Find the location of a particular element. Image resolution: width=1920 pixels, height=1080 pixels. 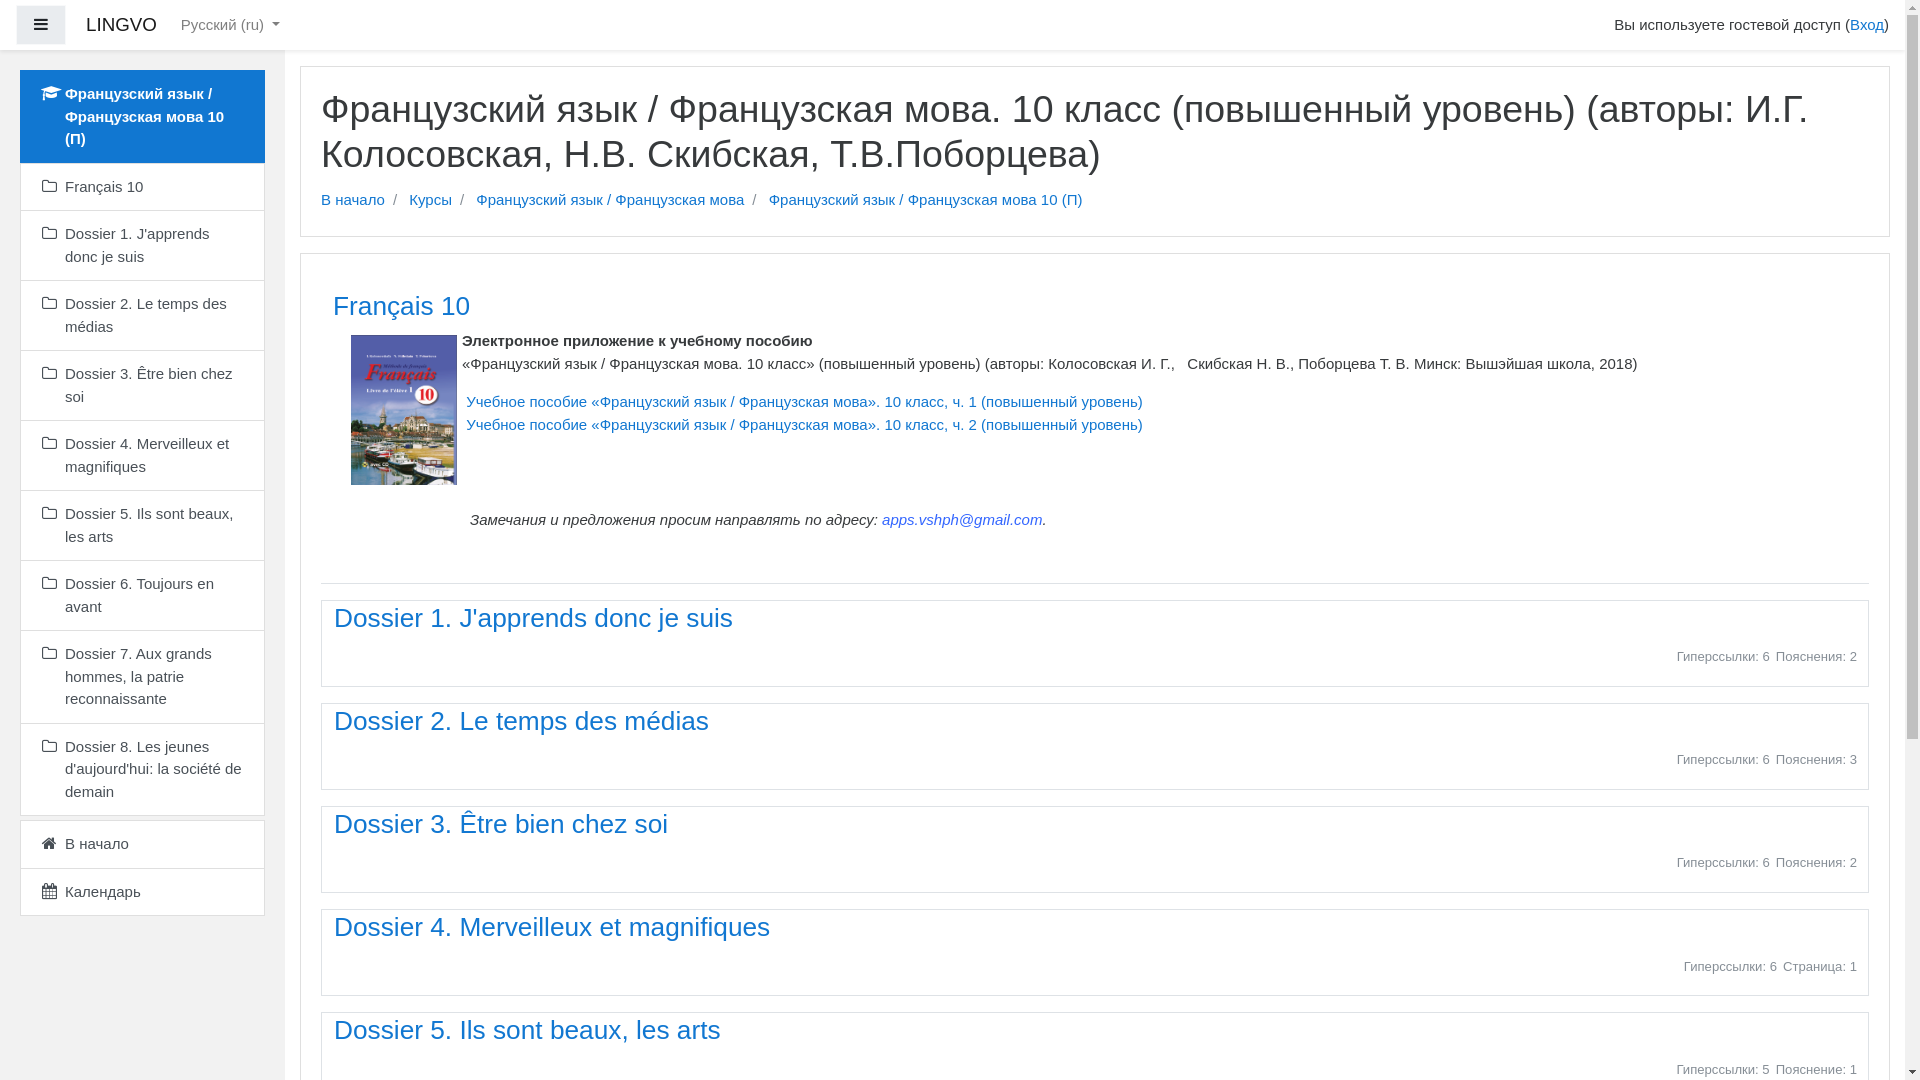

Dossier 5. Ils sont beaux, les arts is located at coordinates (142, 526).